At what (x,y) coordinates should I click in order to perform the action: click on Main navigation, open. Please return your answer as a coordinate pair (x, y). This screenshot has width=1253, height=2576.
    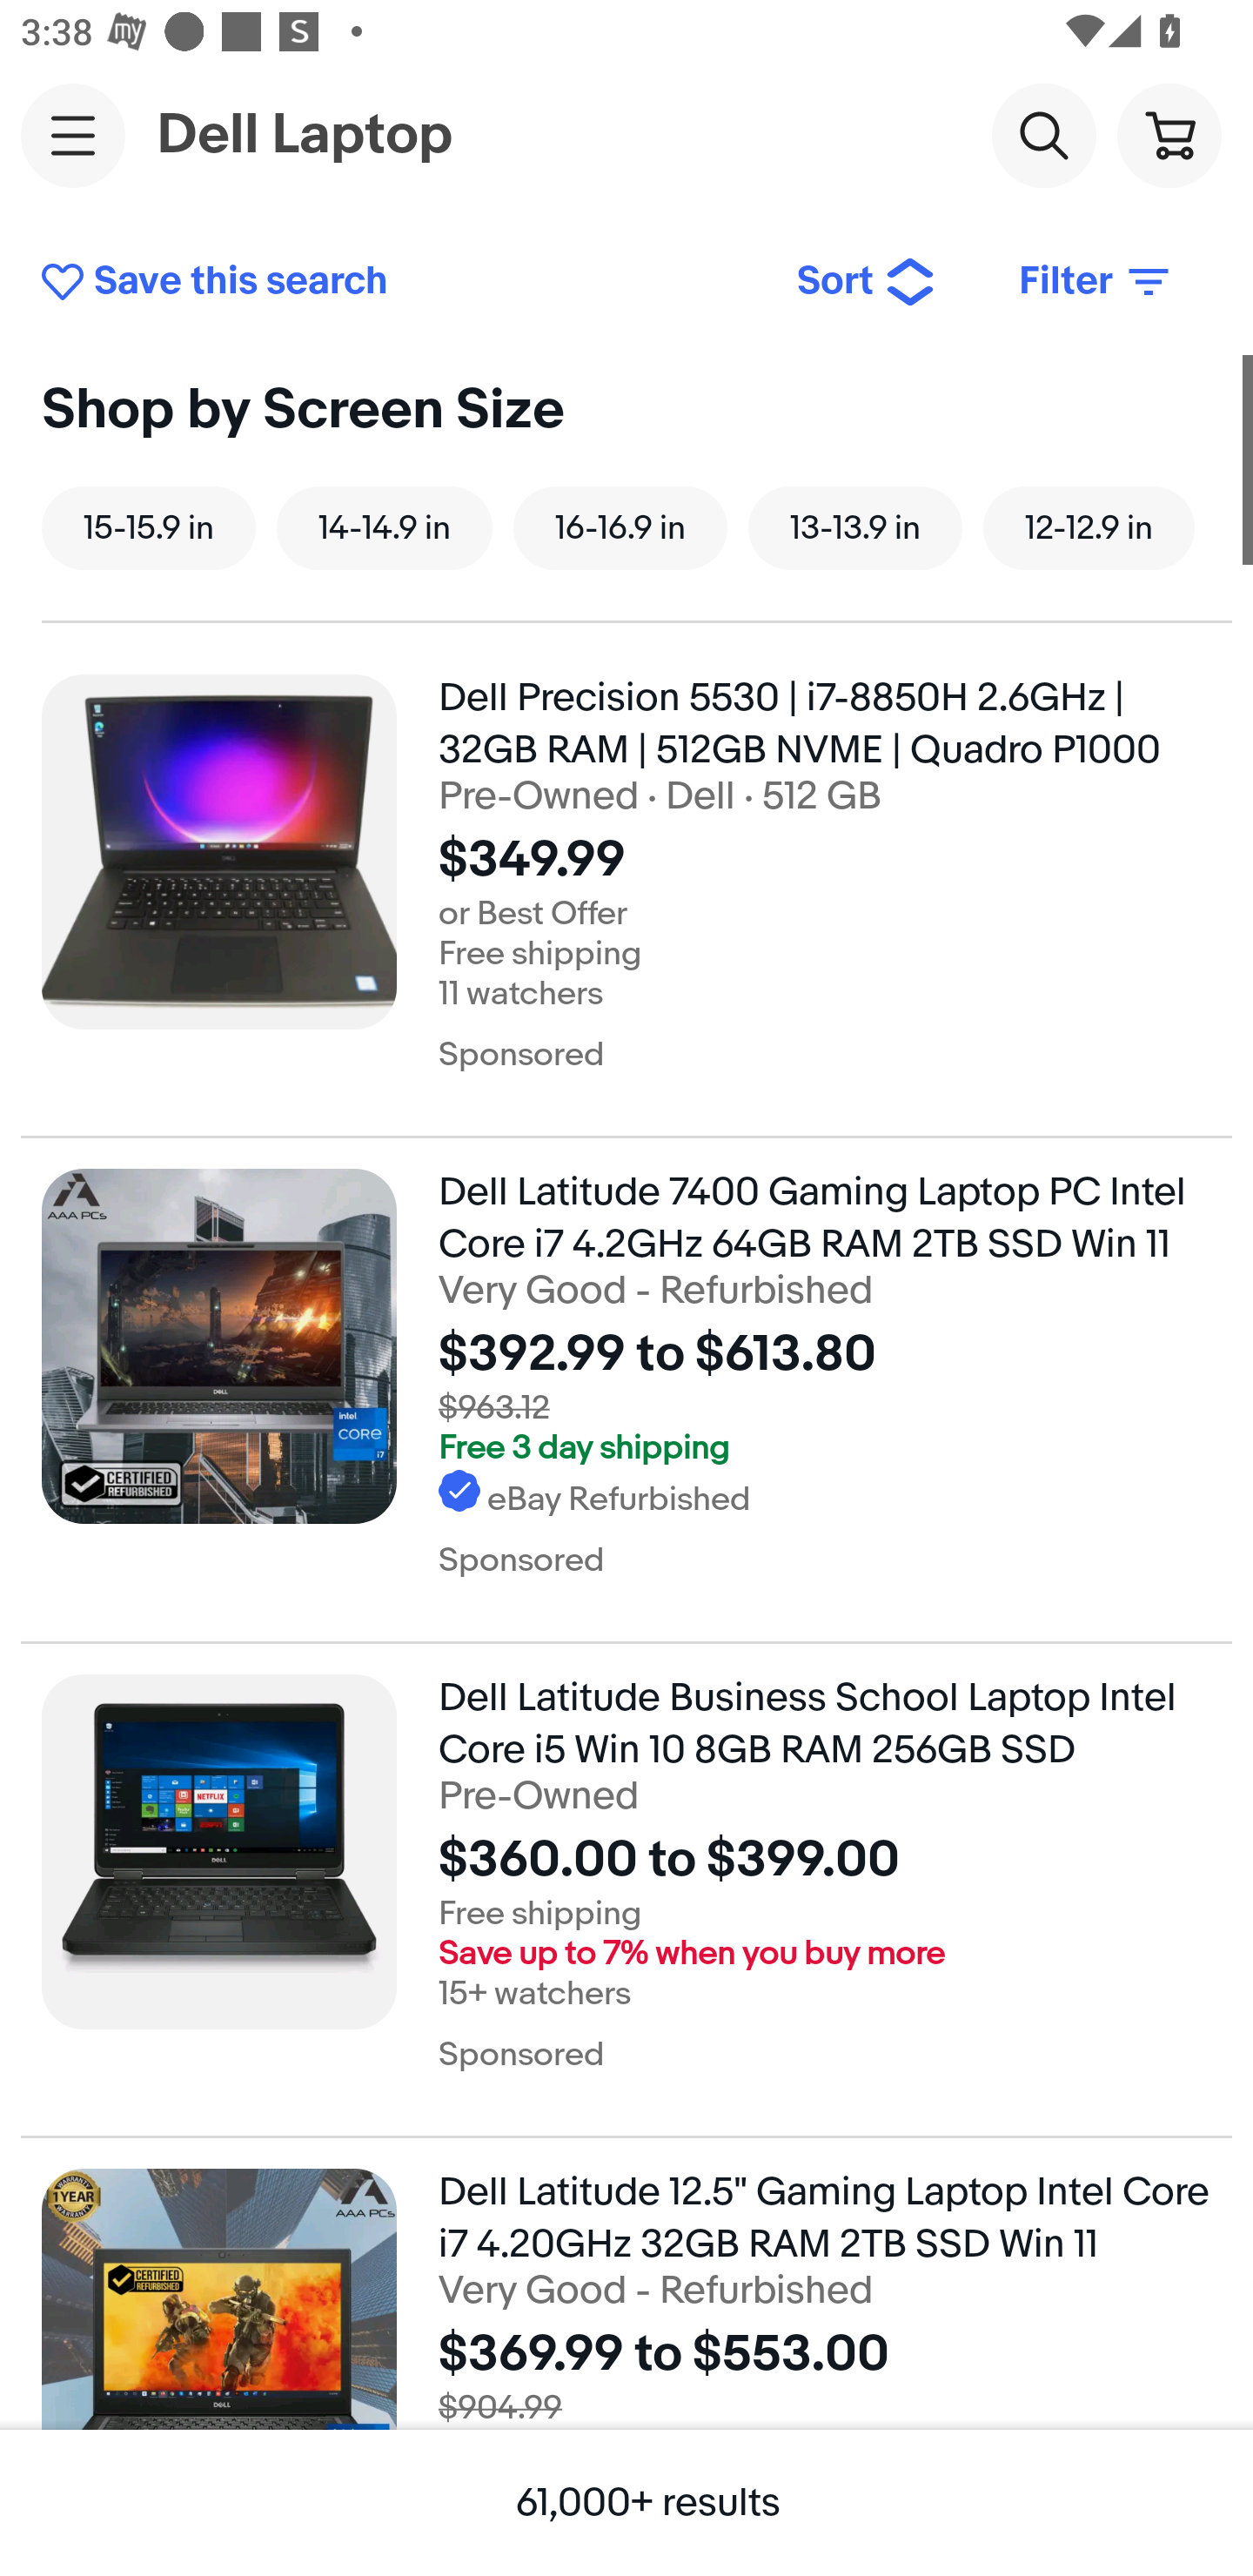
    Looking at the image, I should click on (73, 135).